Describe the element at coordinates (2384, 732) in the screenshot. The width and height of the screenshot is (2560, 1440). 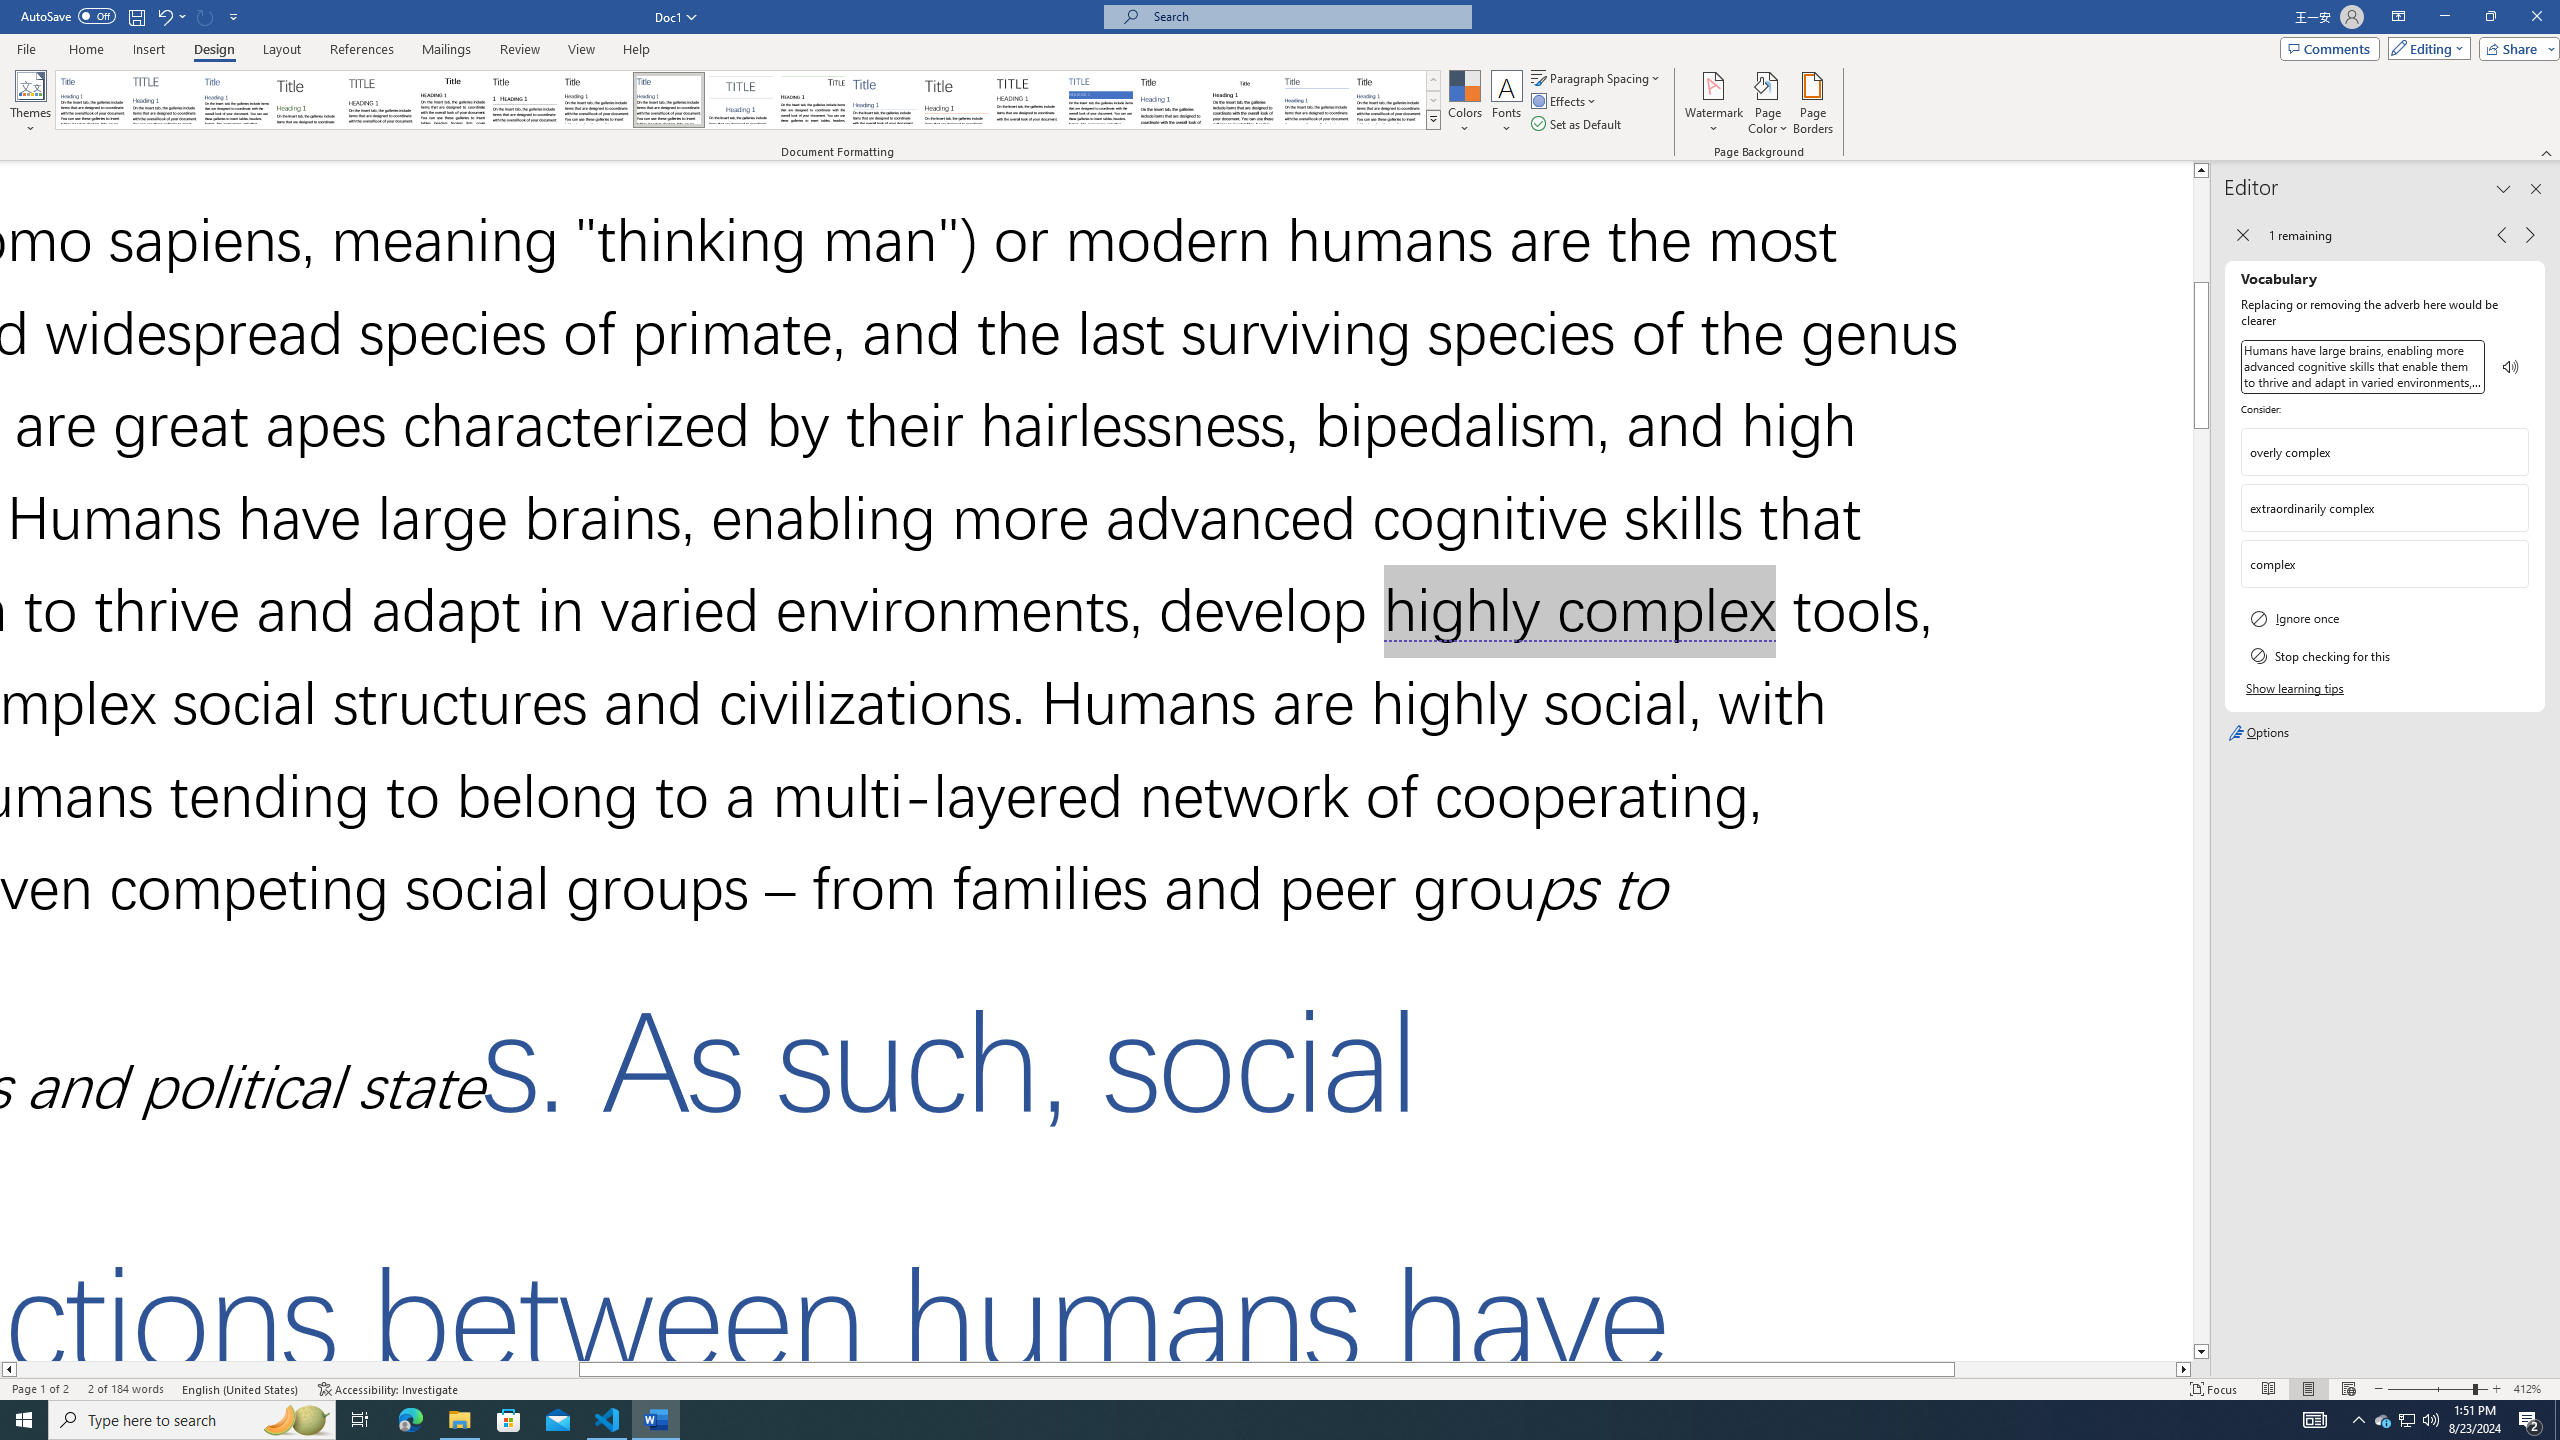
I see `Options` at that location.